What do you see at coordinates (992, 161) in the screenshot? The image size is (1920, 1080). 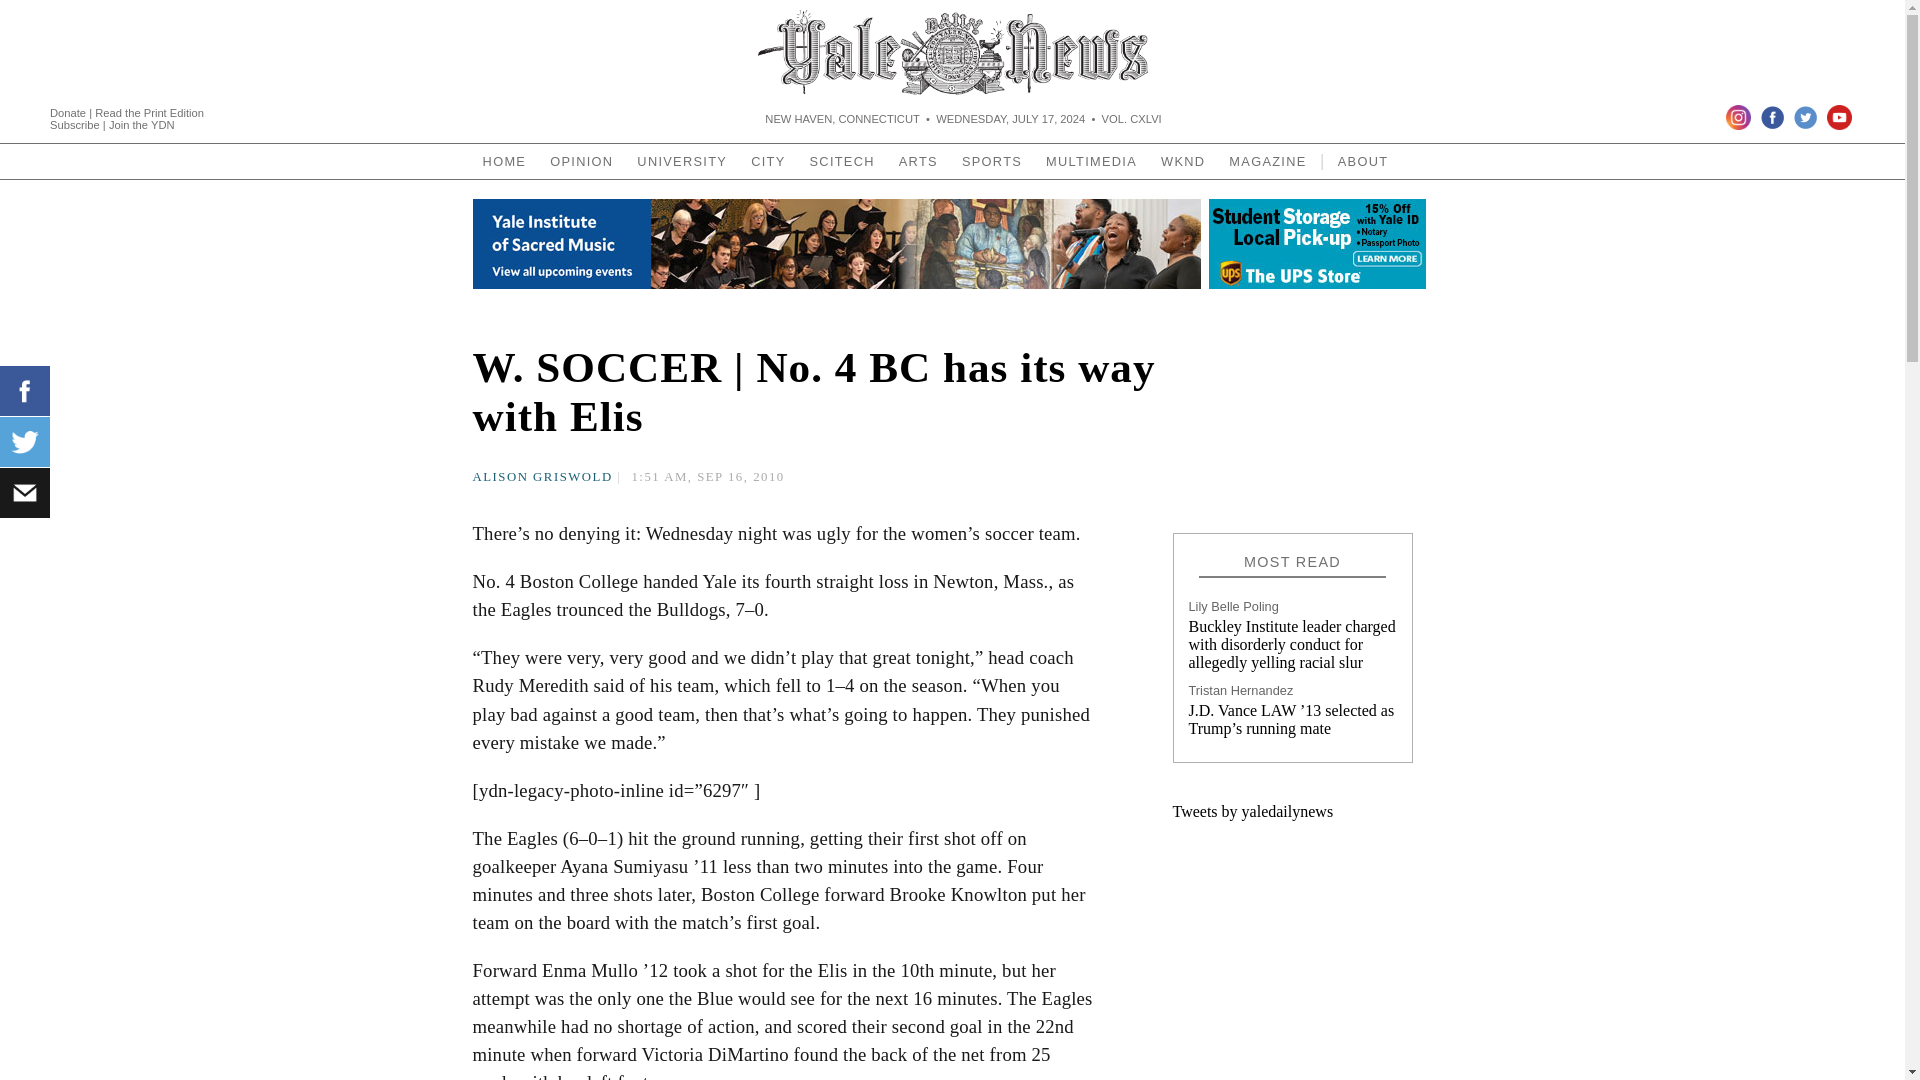 I see `SPORTS` at bounding box center [992, 161].